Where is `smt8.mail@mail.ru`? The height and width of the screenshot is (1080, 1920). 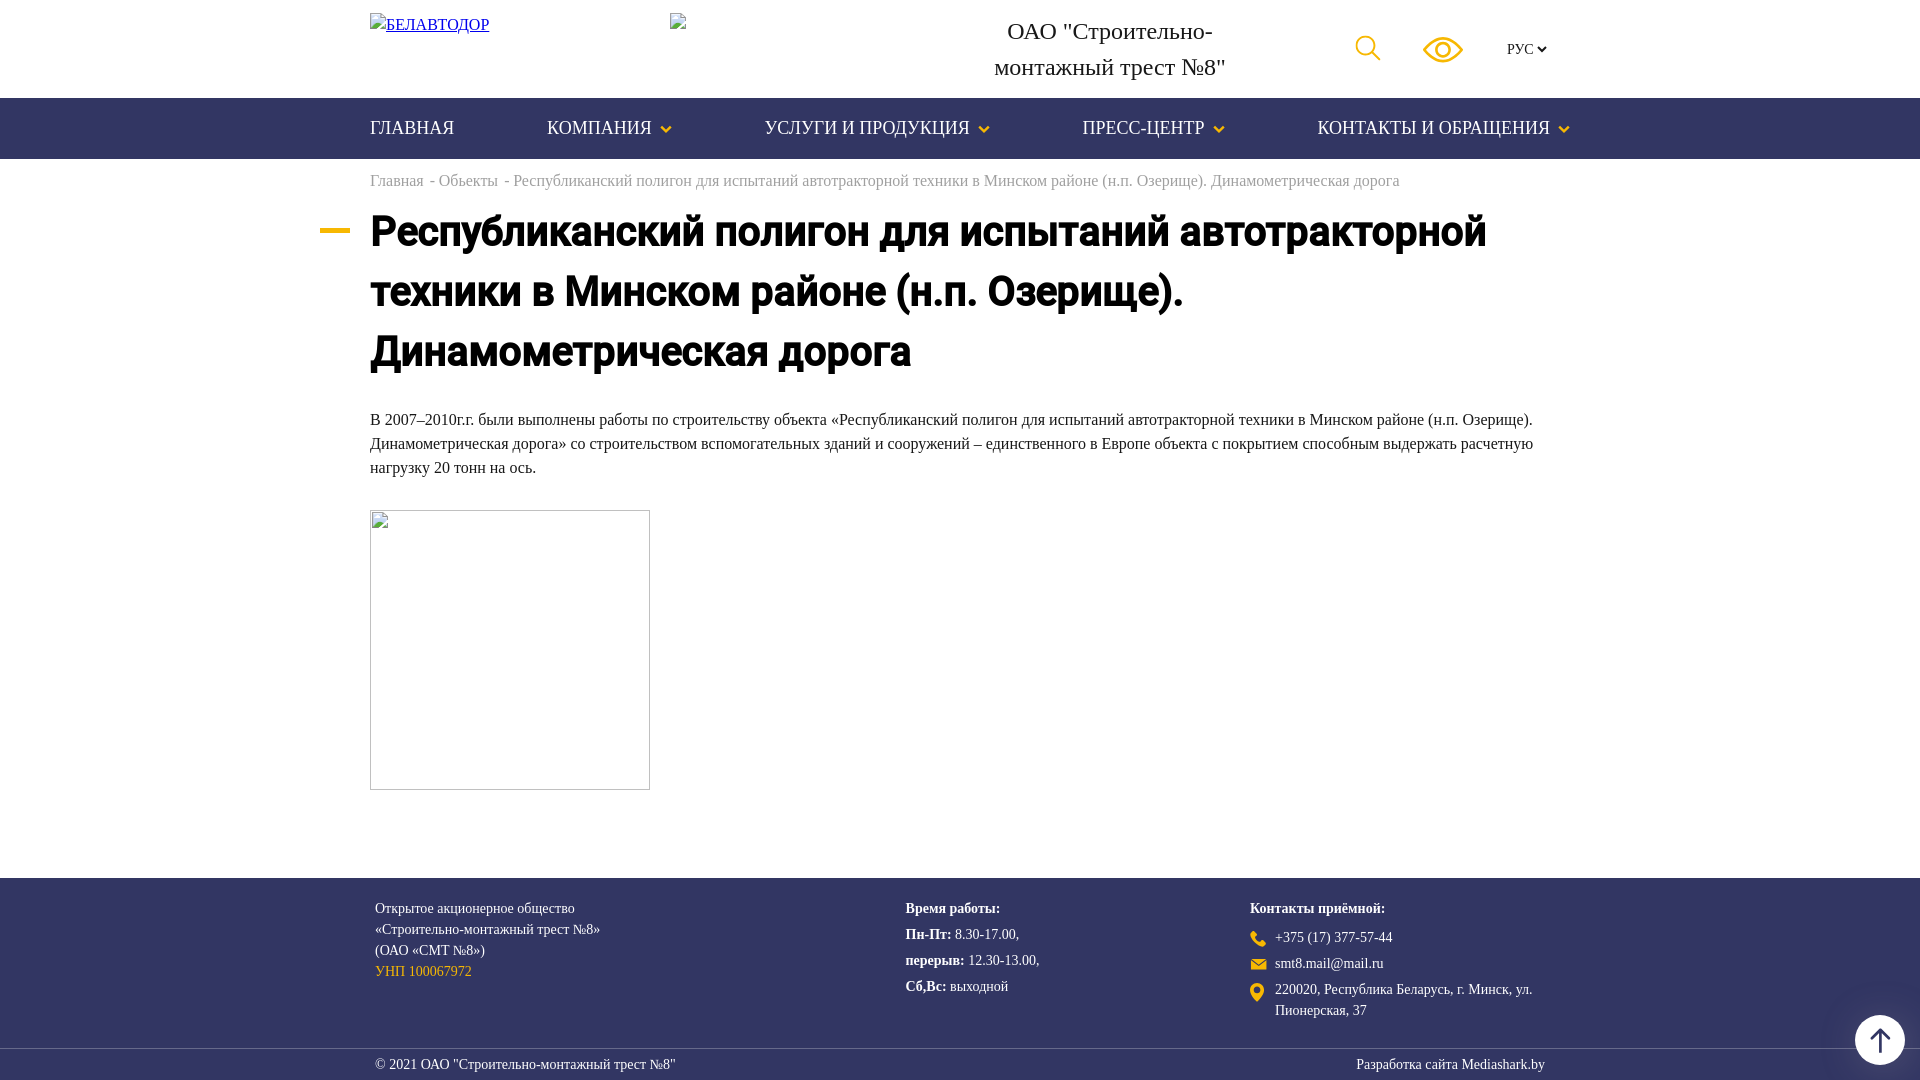 smt8.mail@mail.ru is located at coordinates (1330, 964).